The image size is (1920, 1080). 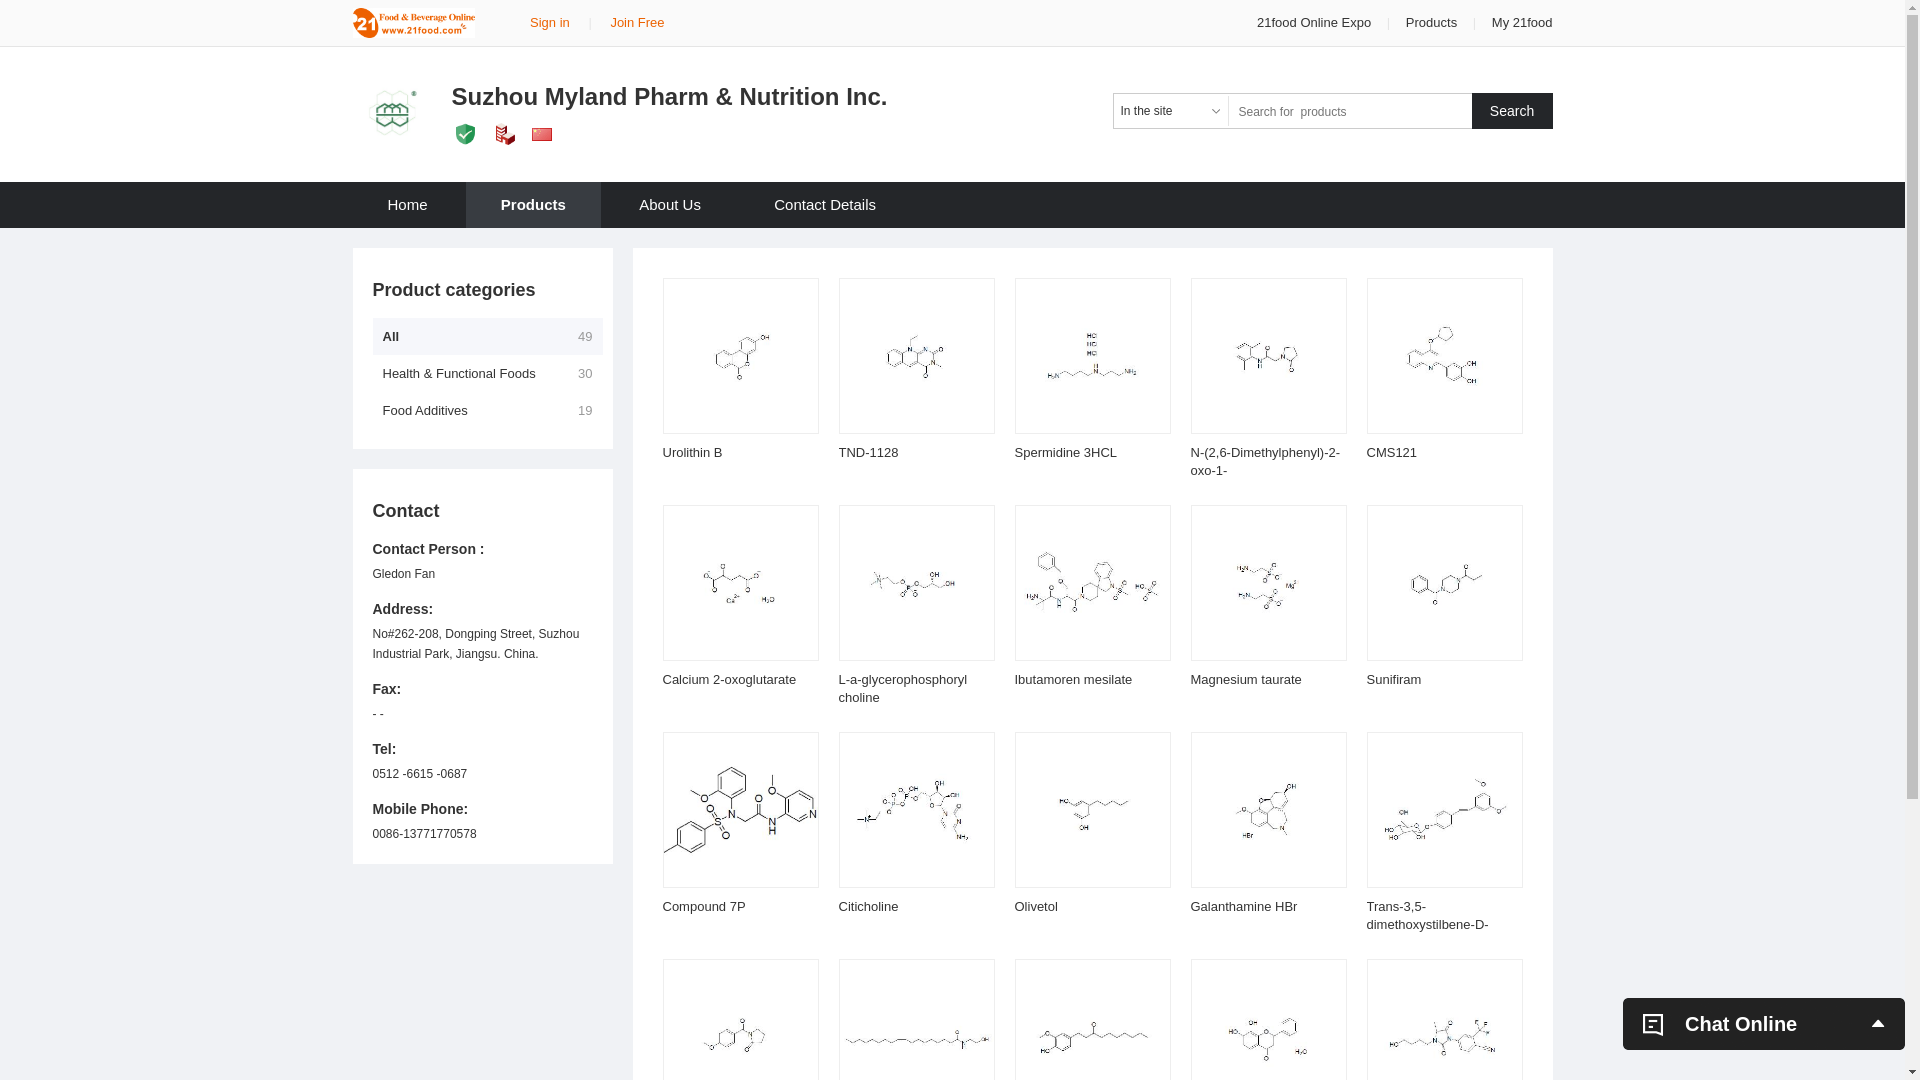 What do you see at coordinates (729, 680) in the screenshot?
I see `Calcium 2-oxoglutarate` at bounding box center [729, 680].